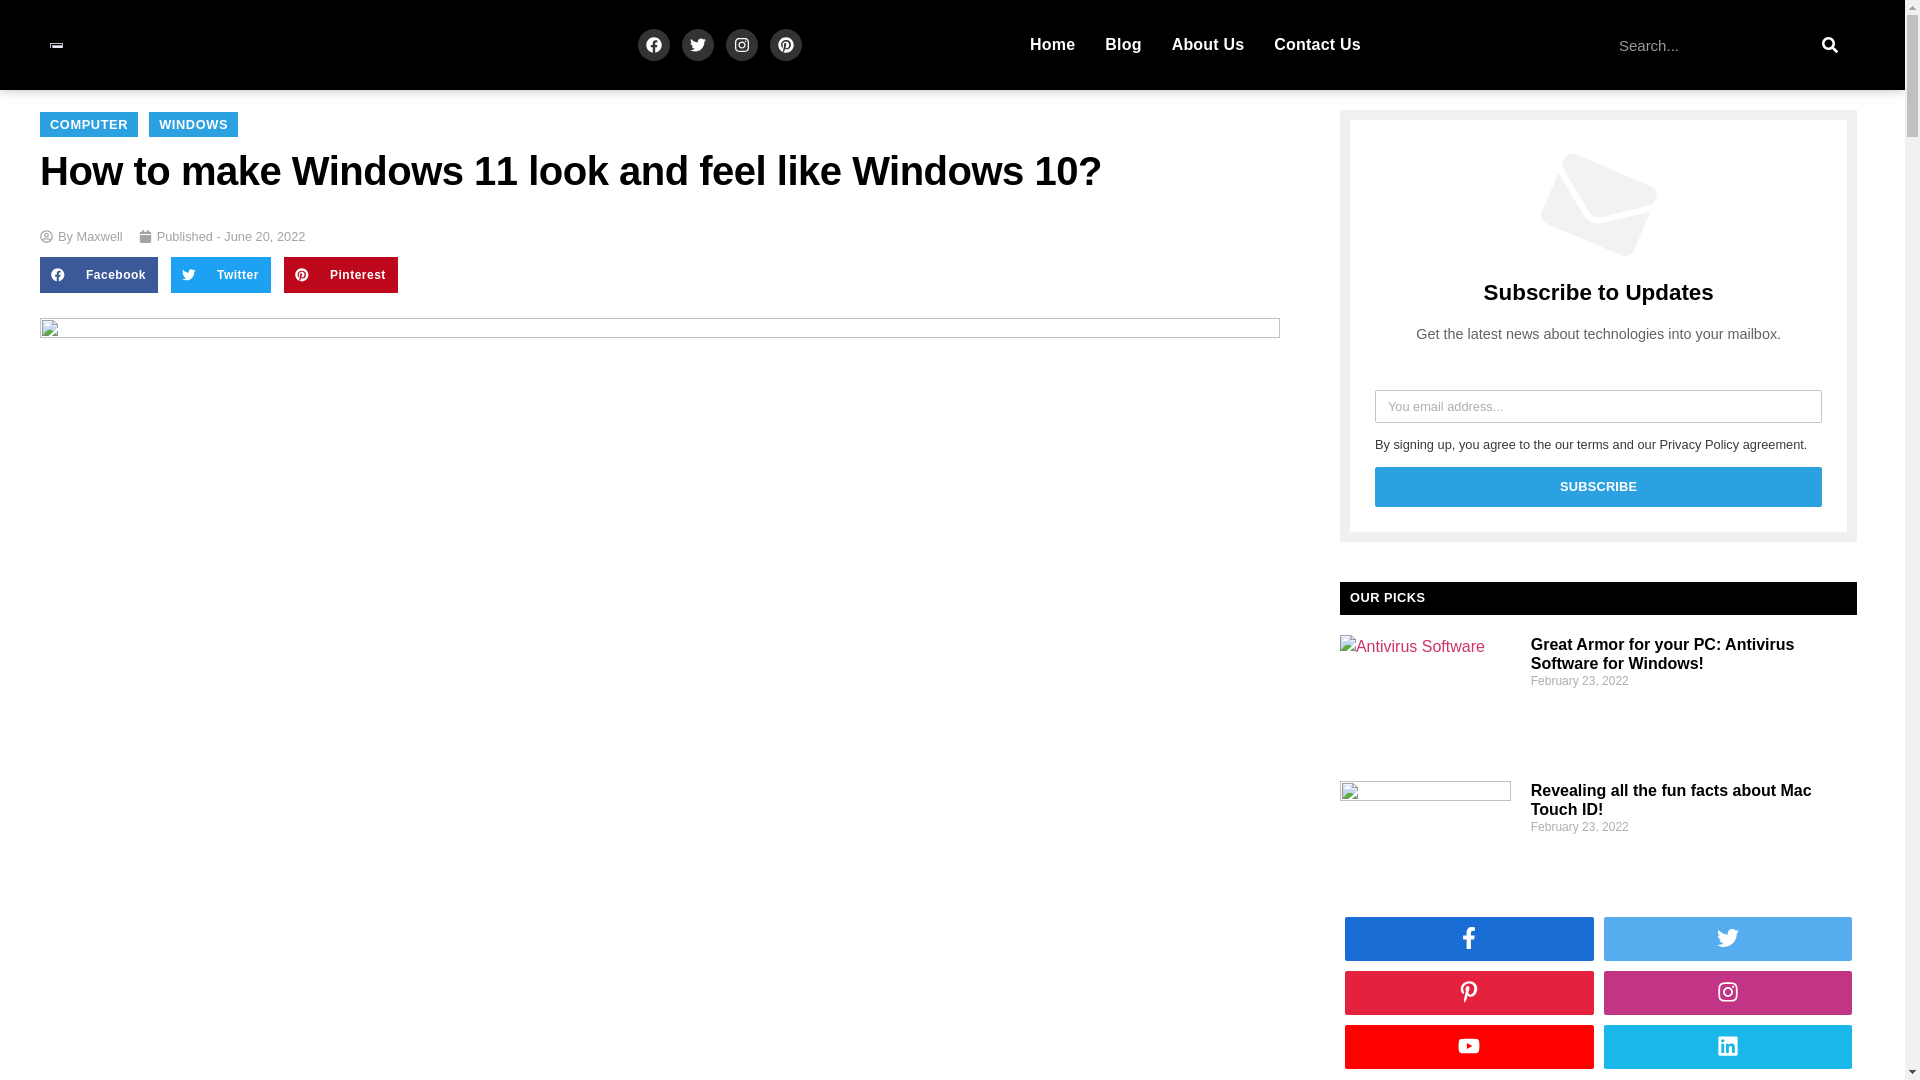  Describe the element at coordinates (1052, 44) in the screenshot. I see `Home` at that location.